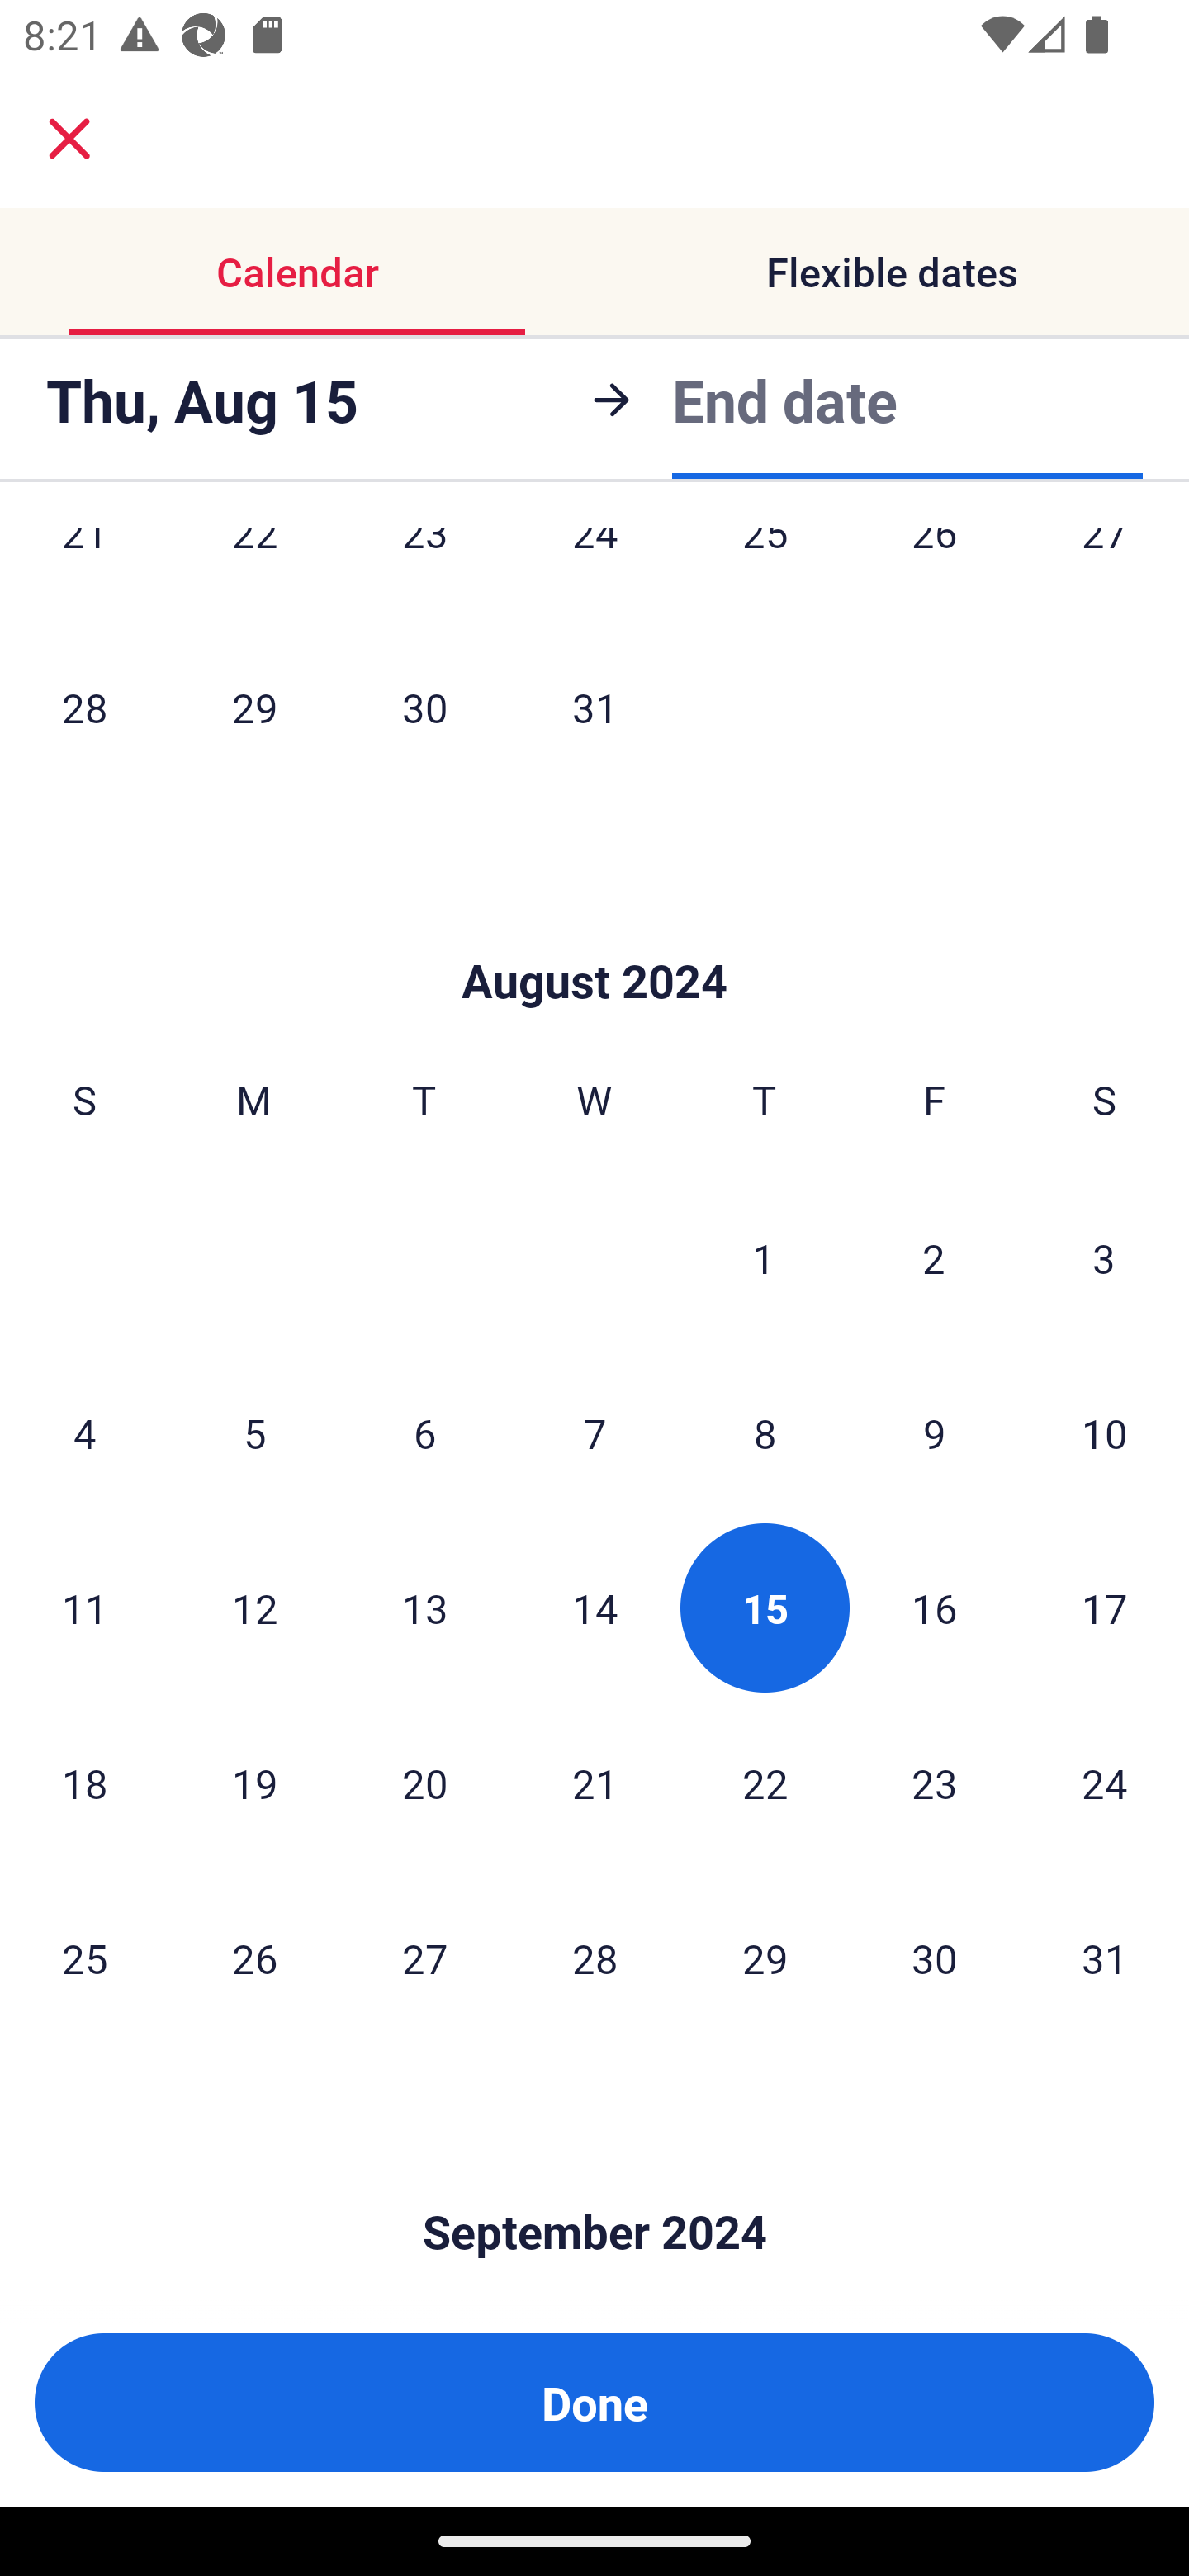 The width and height of the screenshot is (1189, 2576). What do you see at coordinates (254, 1607) in the screenshot?
I see `12 Monday, August 12, 2024` at bounding box center [254, 1607].